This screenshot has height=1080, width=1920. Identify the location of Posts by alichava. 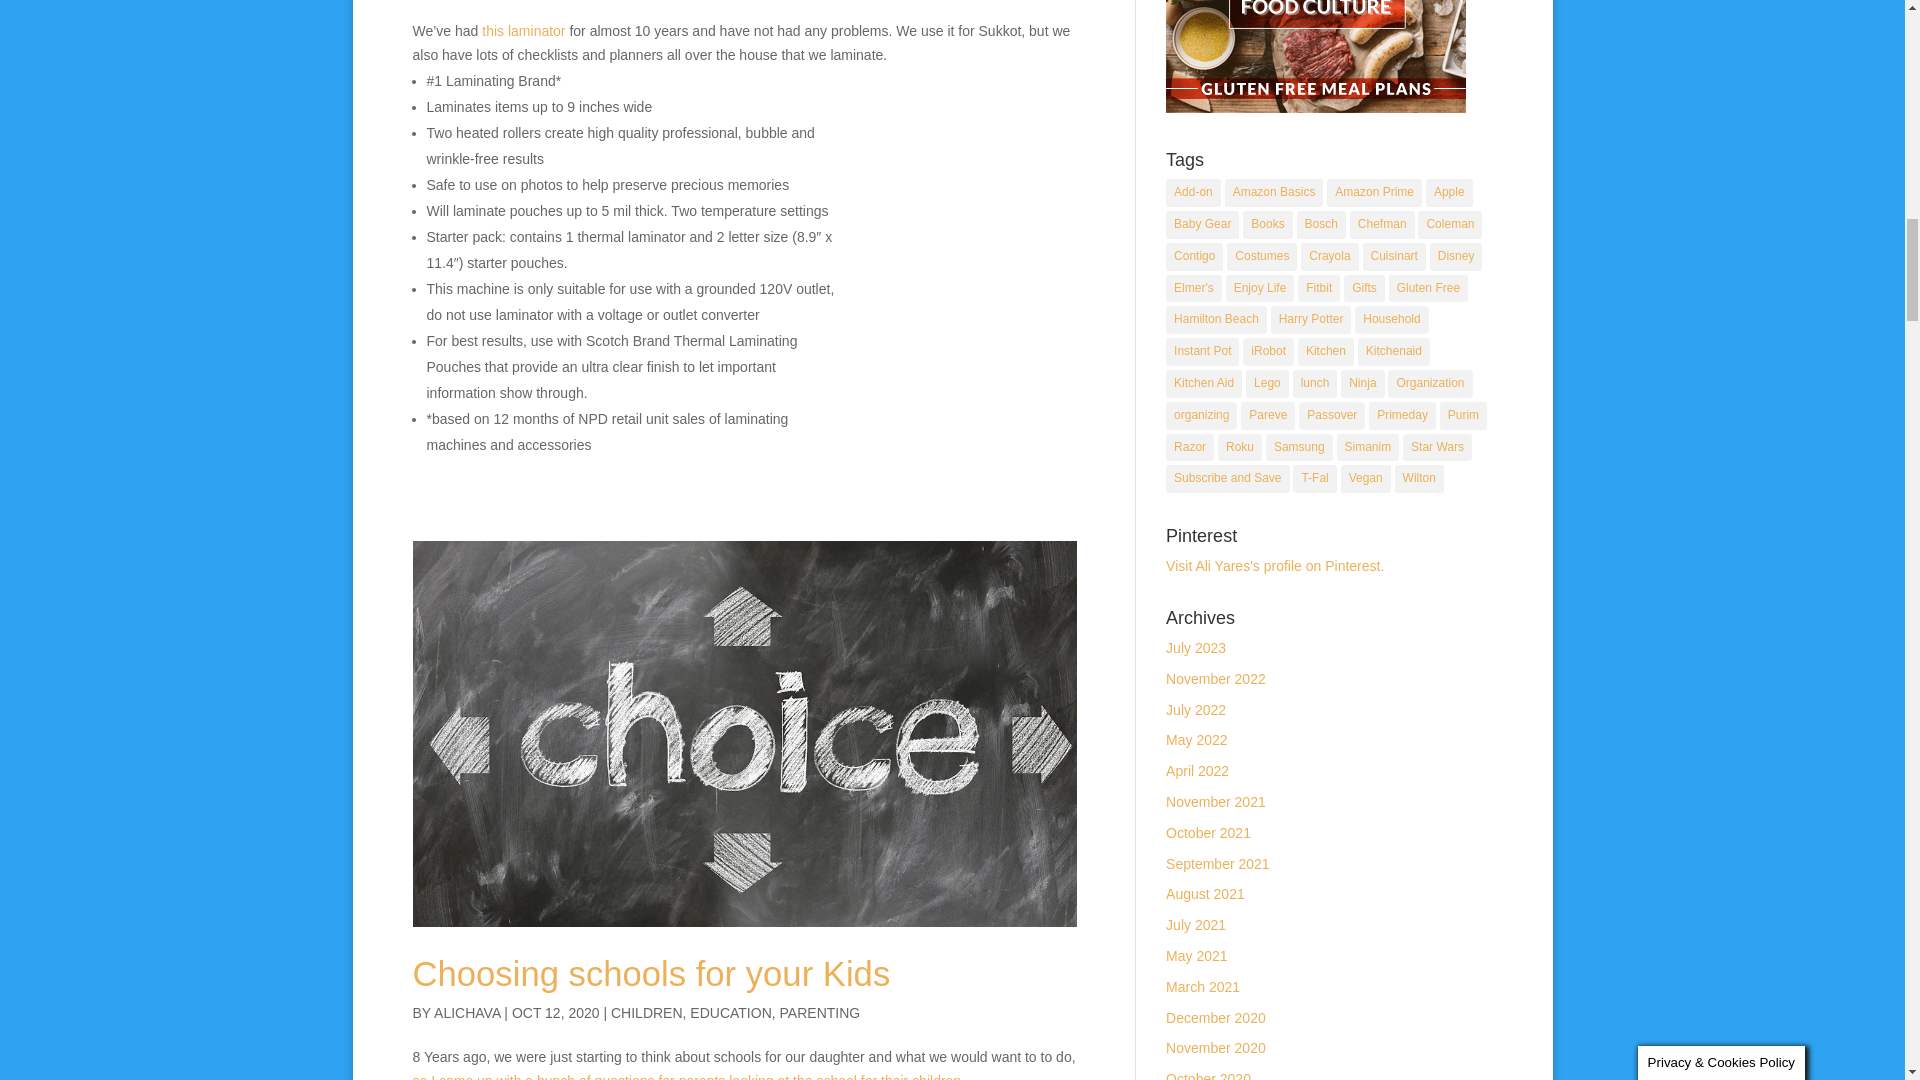
(466, 1012).